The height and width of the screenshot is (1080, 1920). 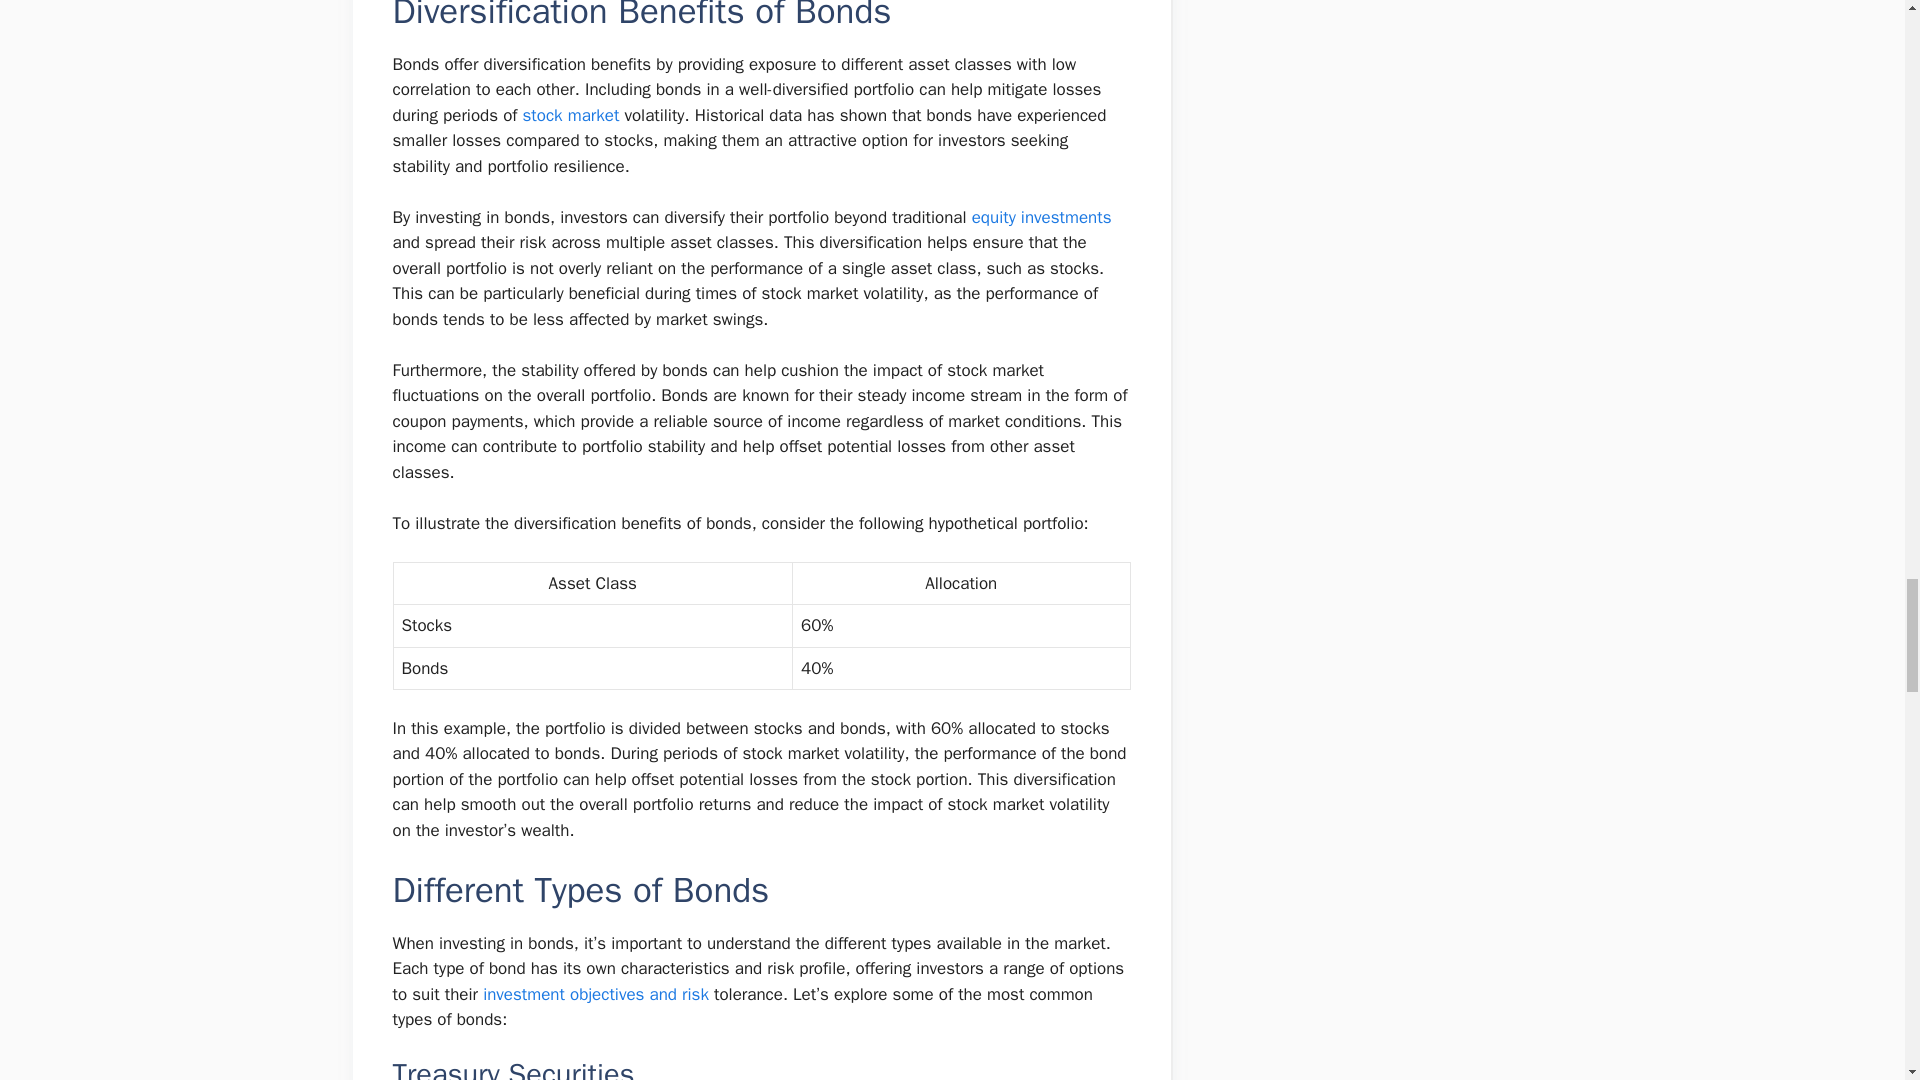 What do you see at coordinates (1041, 217) in the screenshot?
I see `equity investments` at bounding box center [1041, 217].